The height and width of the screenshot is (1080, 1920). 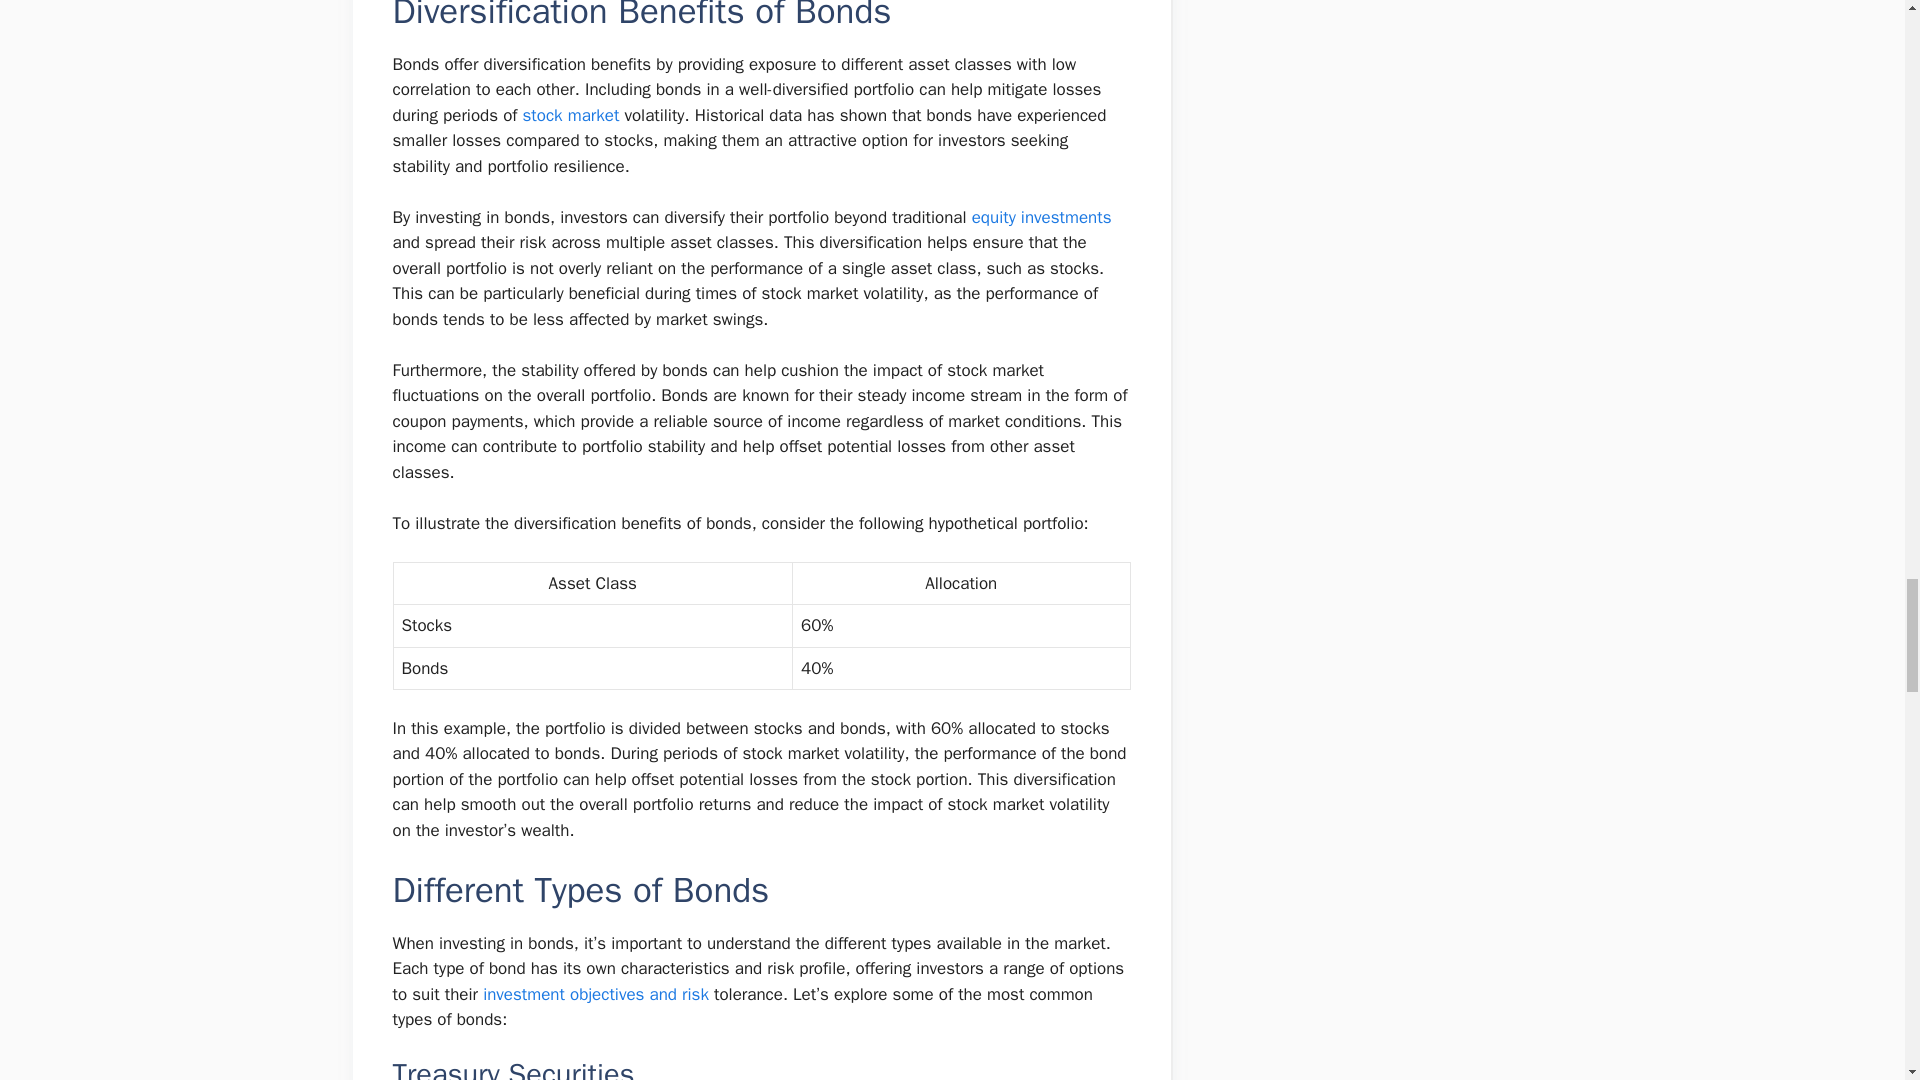 What do you see at coordinates (1041, 217) in the screenshot?
I see `equity investments` at bounding box center [1041, 217].